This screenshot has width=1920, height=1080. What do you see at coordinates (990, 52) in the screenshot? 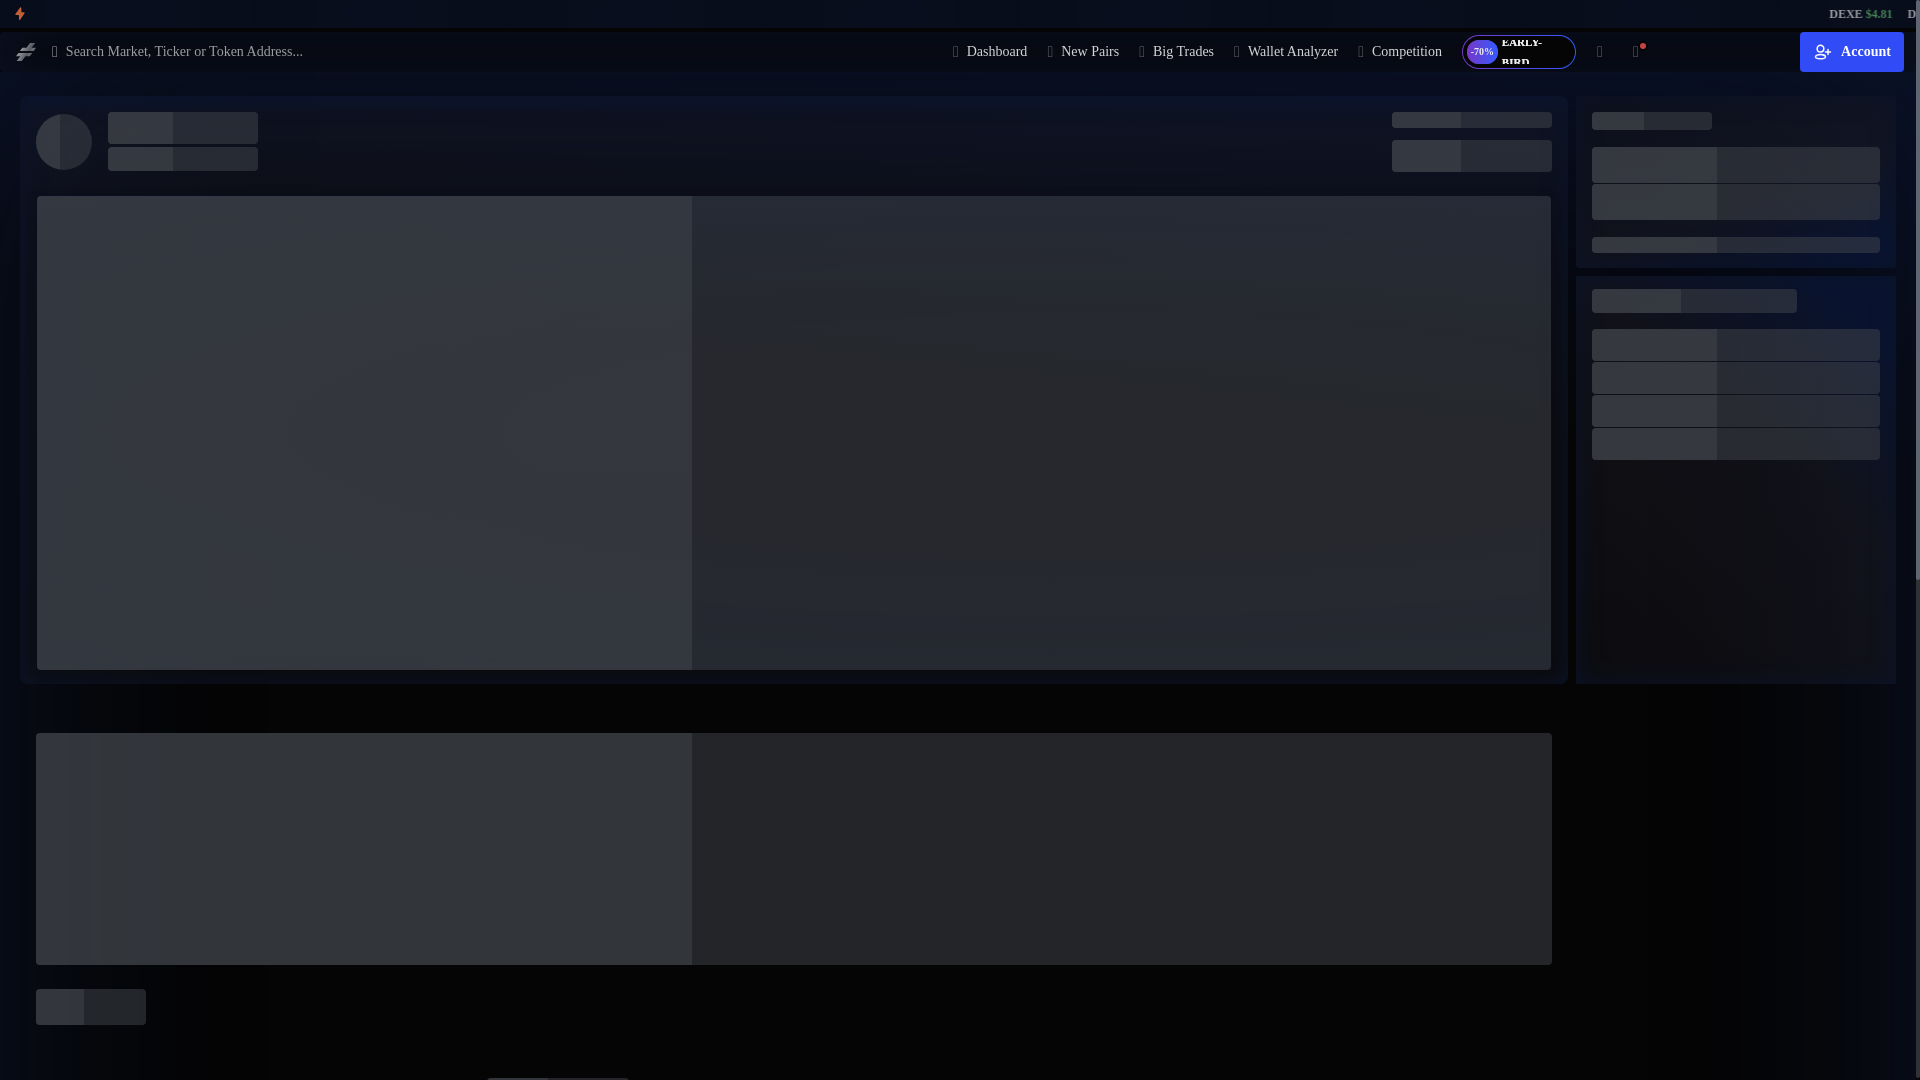
I see `Dashboard` at bounding box center [990, 52].